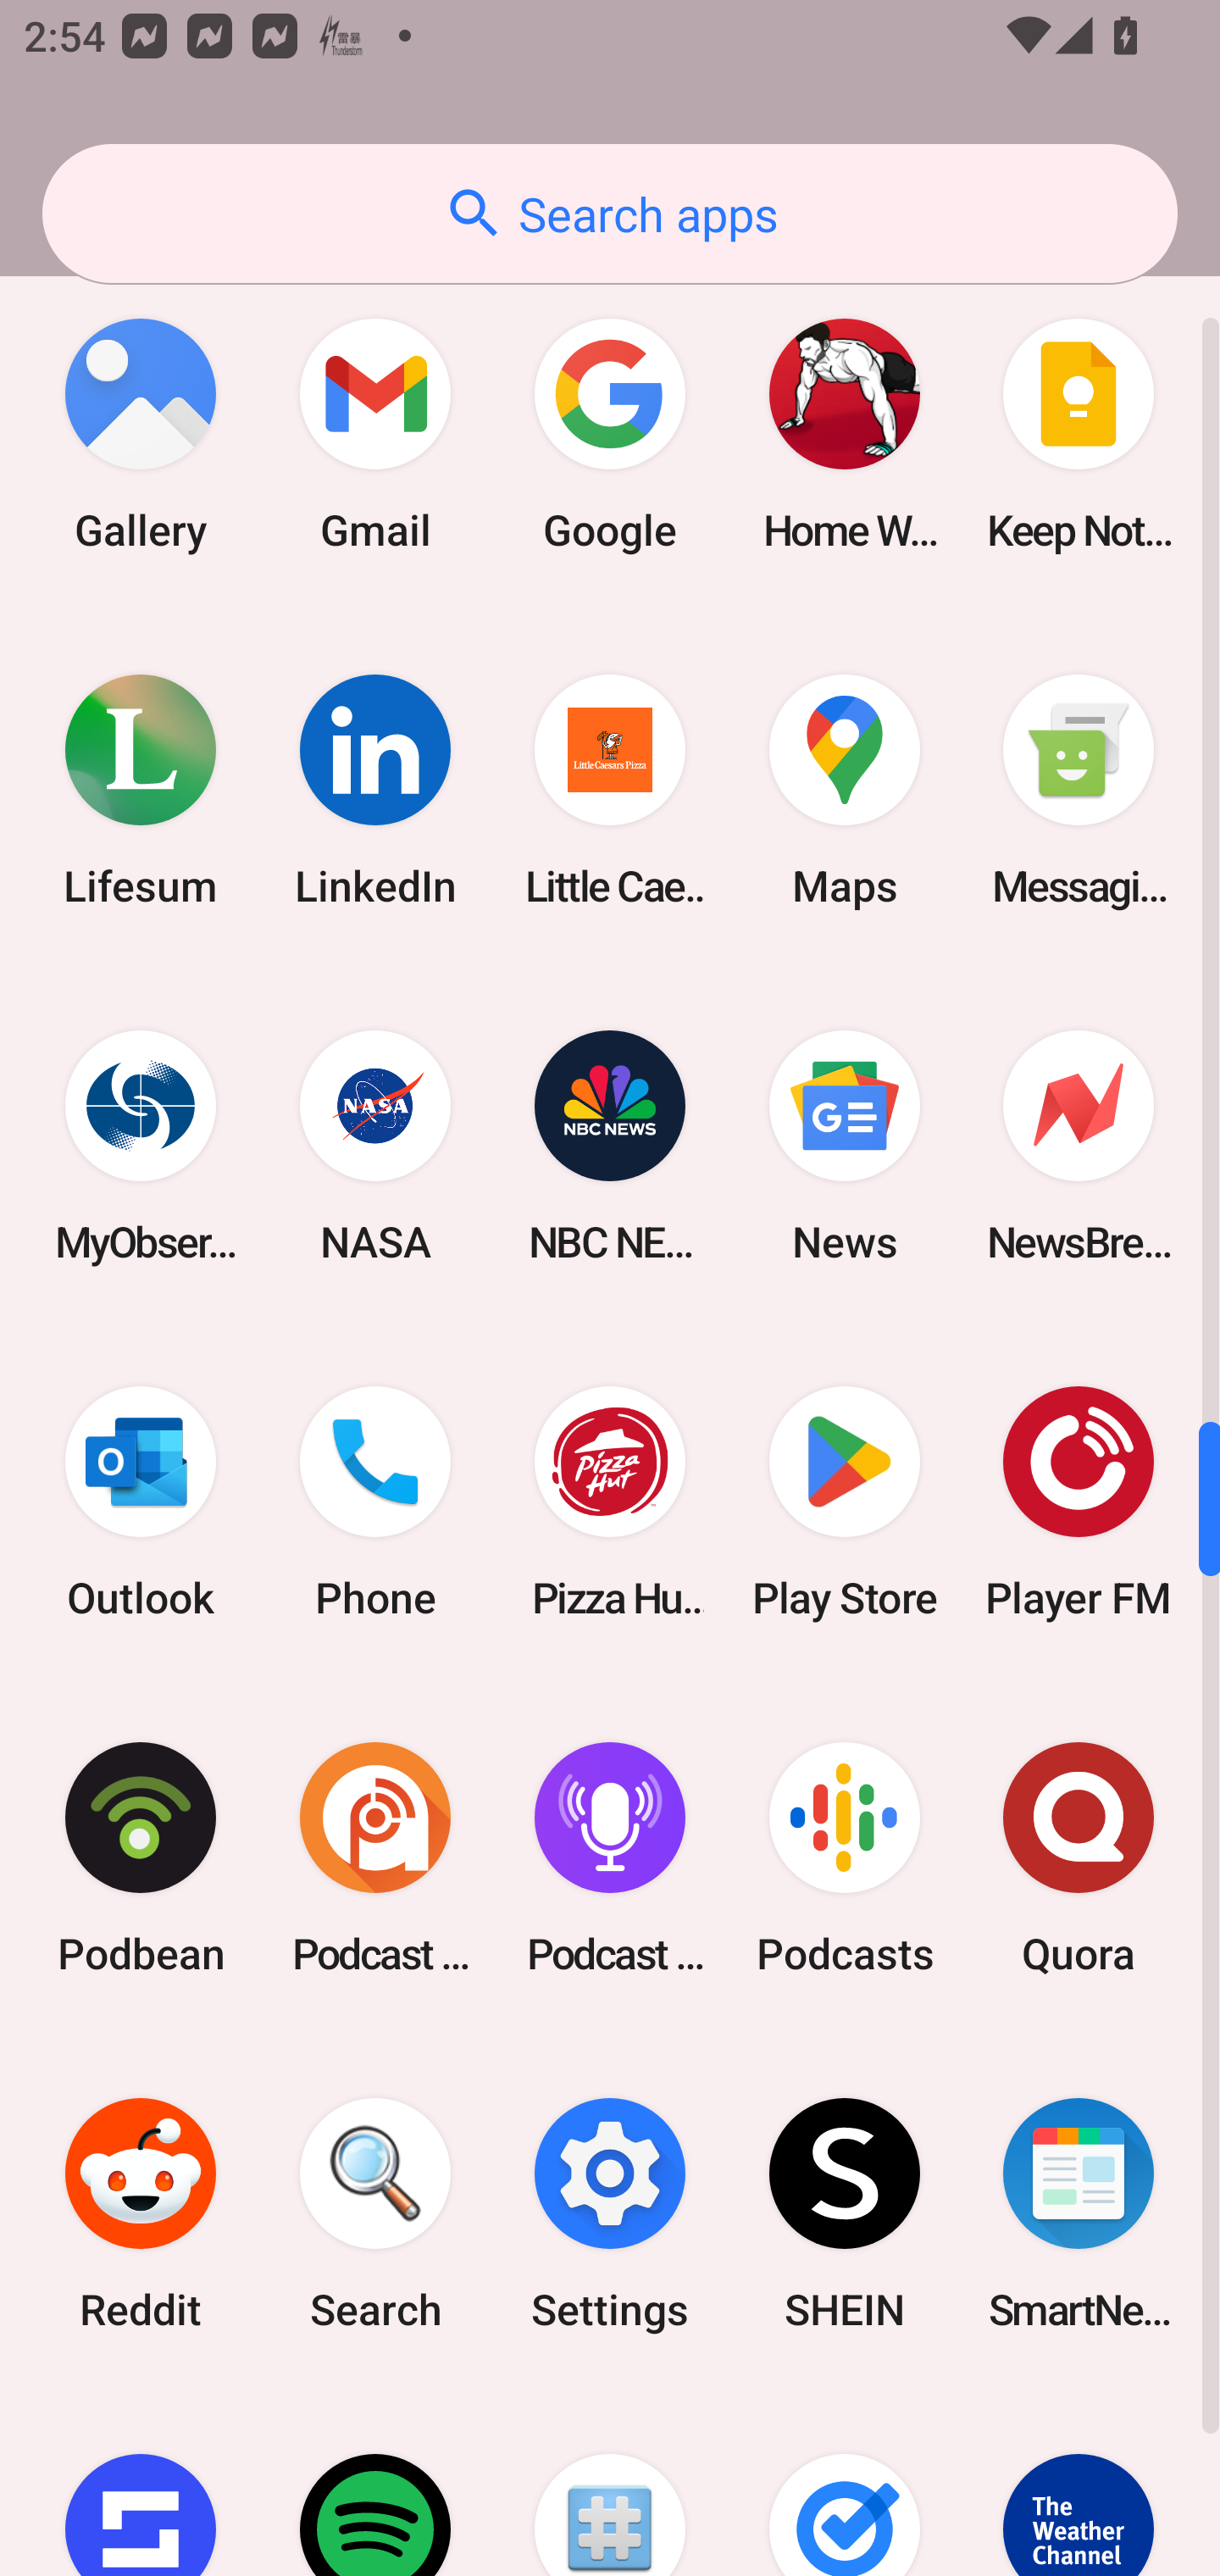 This screenshot has height=2576, width=1220. Describe the element at coordinates (375, 1502) in the screenshot. I see `Phone` at that location.